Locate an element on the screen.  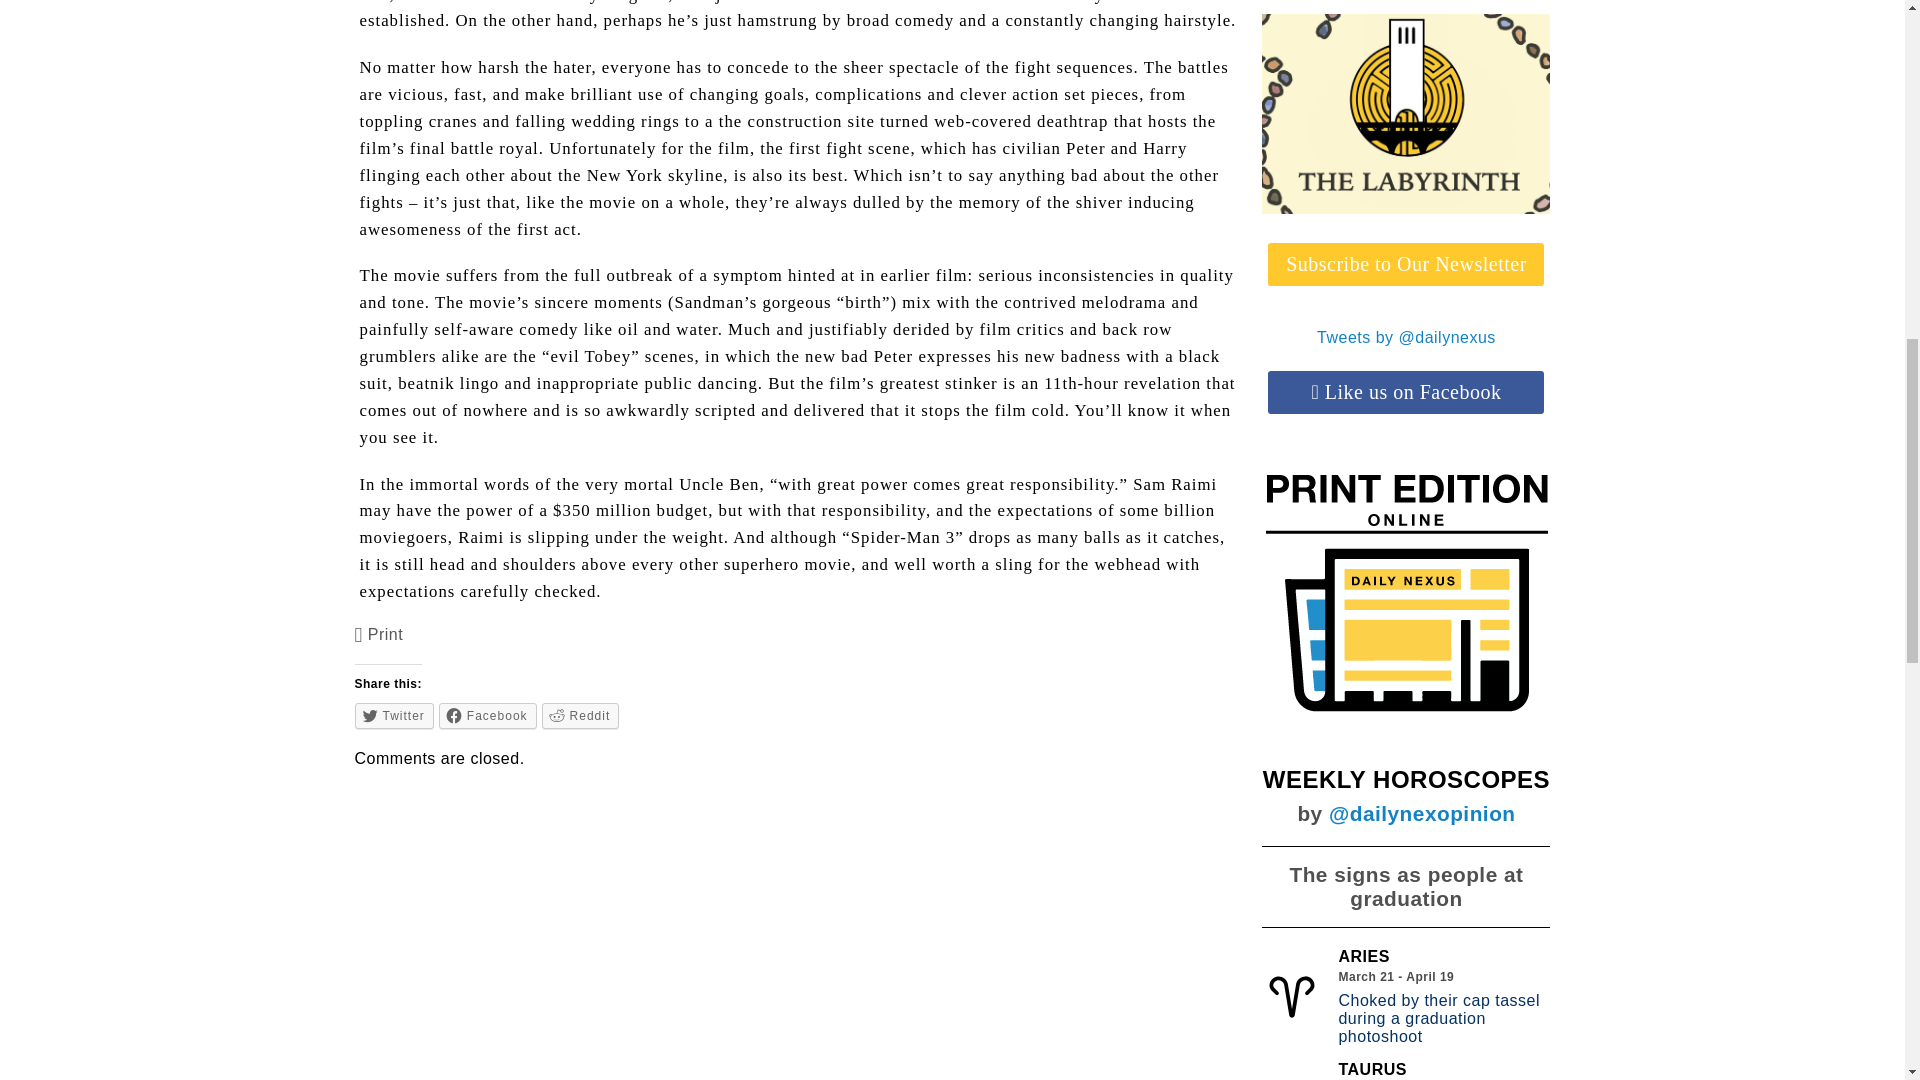
Click to share on Twitter is located at coordinates (394, 716).